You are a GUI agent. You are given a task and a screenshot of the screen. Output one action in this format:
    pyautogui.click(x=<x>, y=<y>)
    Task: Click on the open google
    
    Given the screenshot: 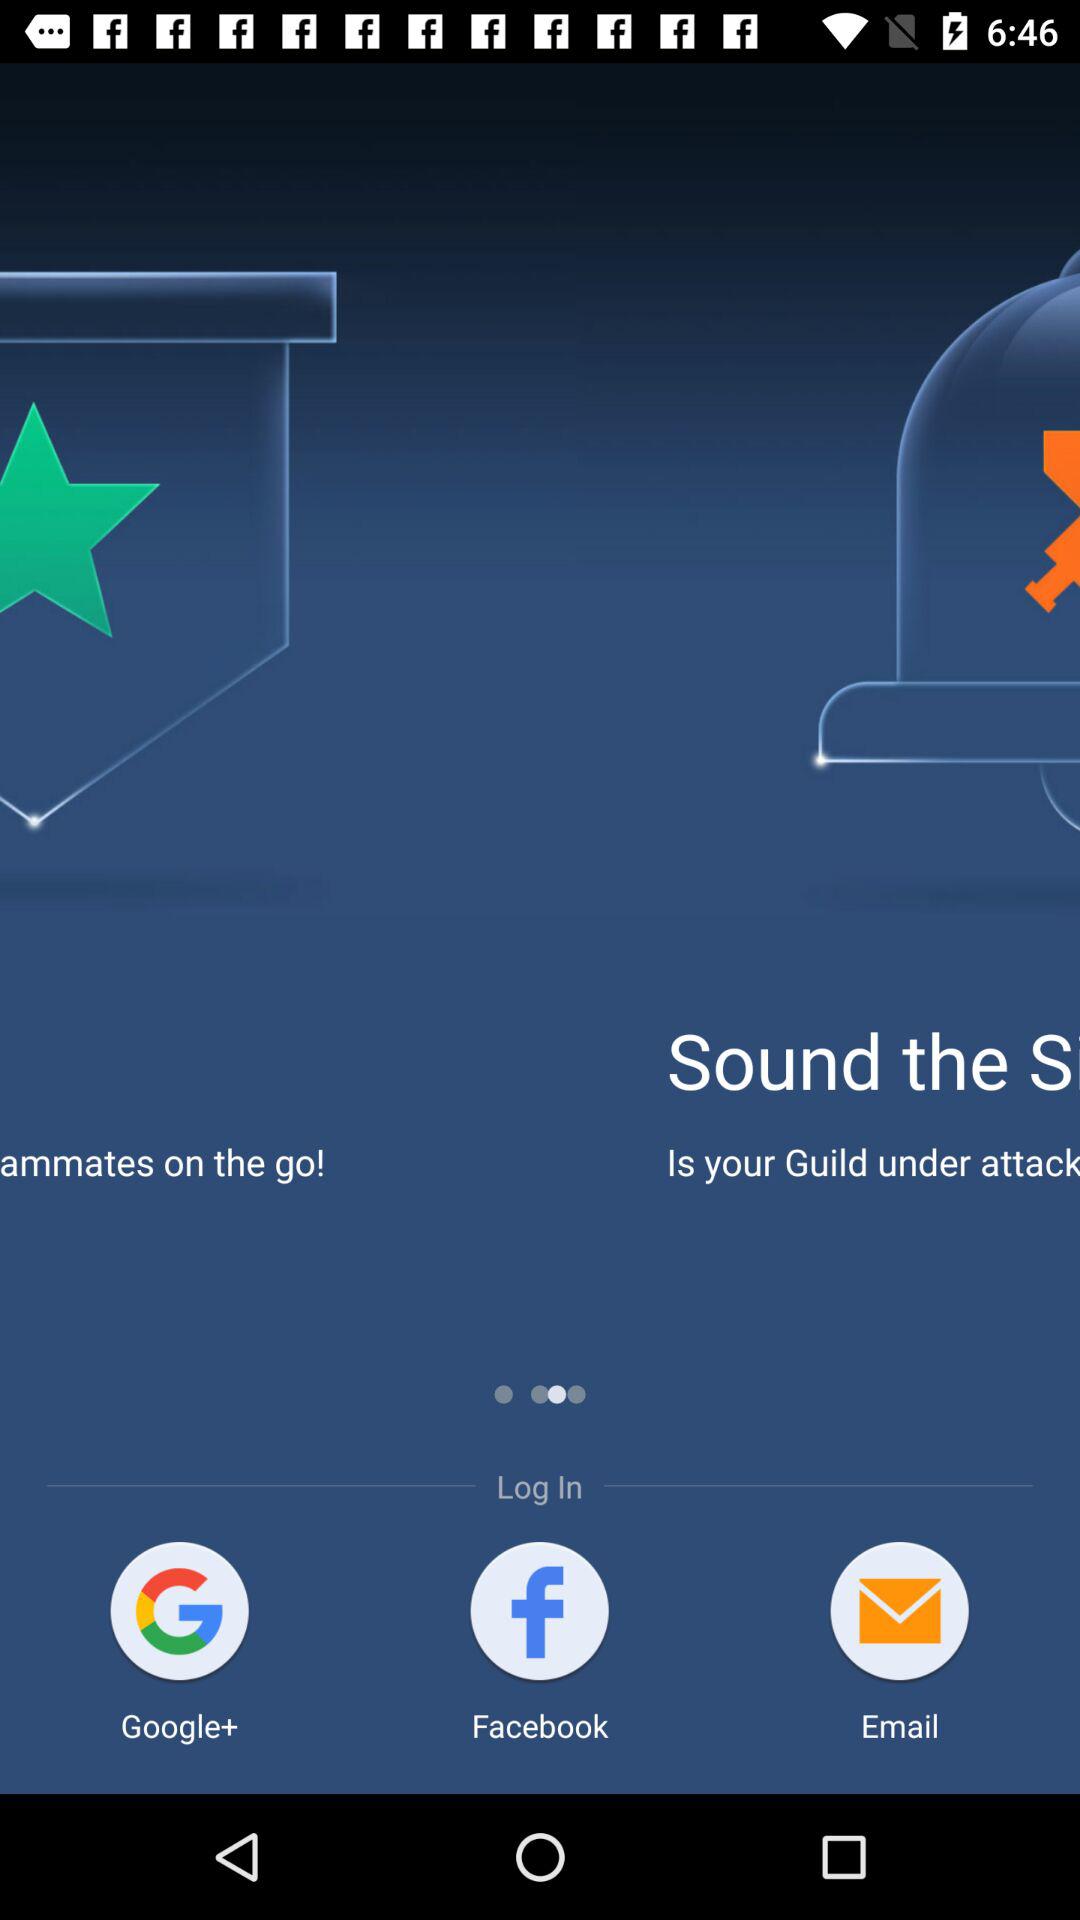 What is the action you would take?
    pyautogui.click(x=180, y=1614)
    